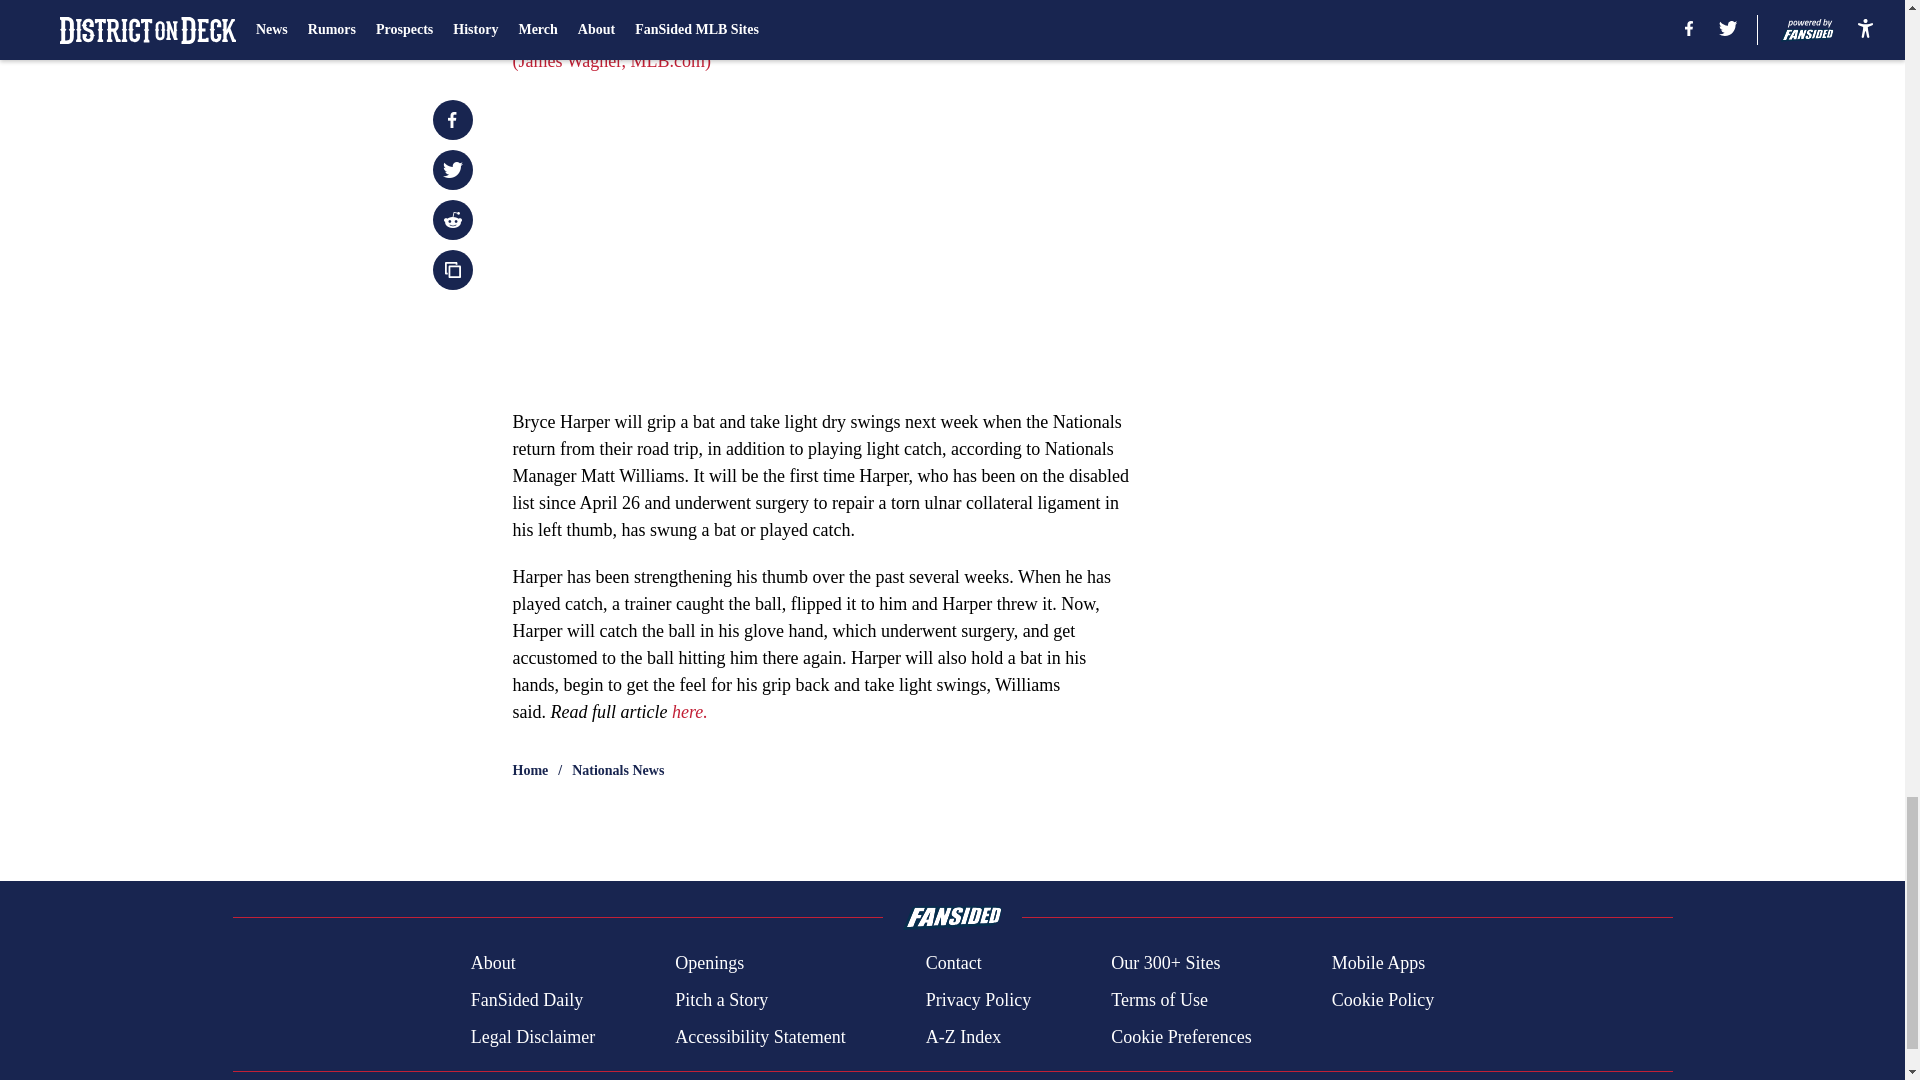  Describe the element at coordinates (978, 1000) in the screenshot. I see `Privacy Policy` at that location.